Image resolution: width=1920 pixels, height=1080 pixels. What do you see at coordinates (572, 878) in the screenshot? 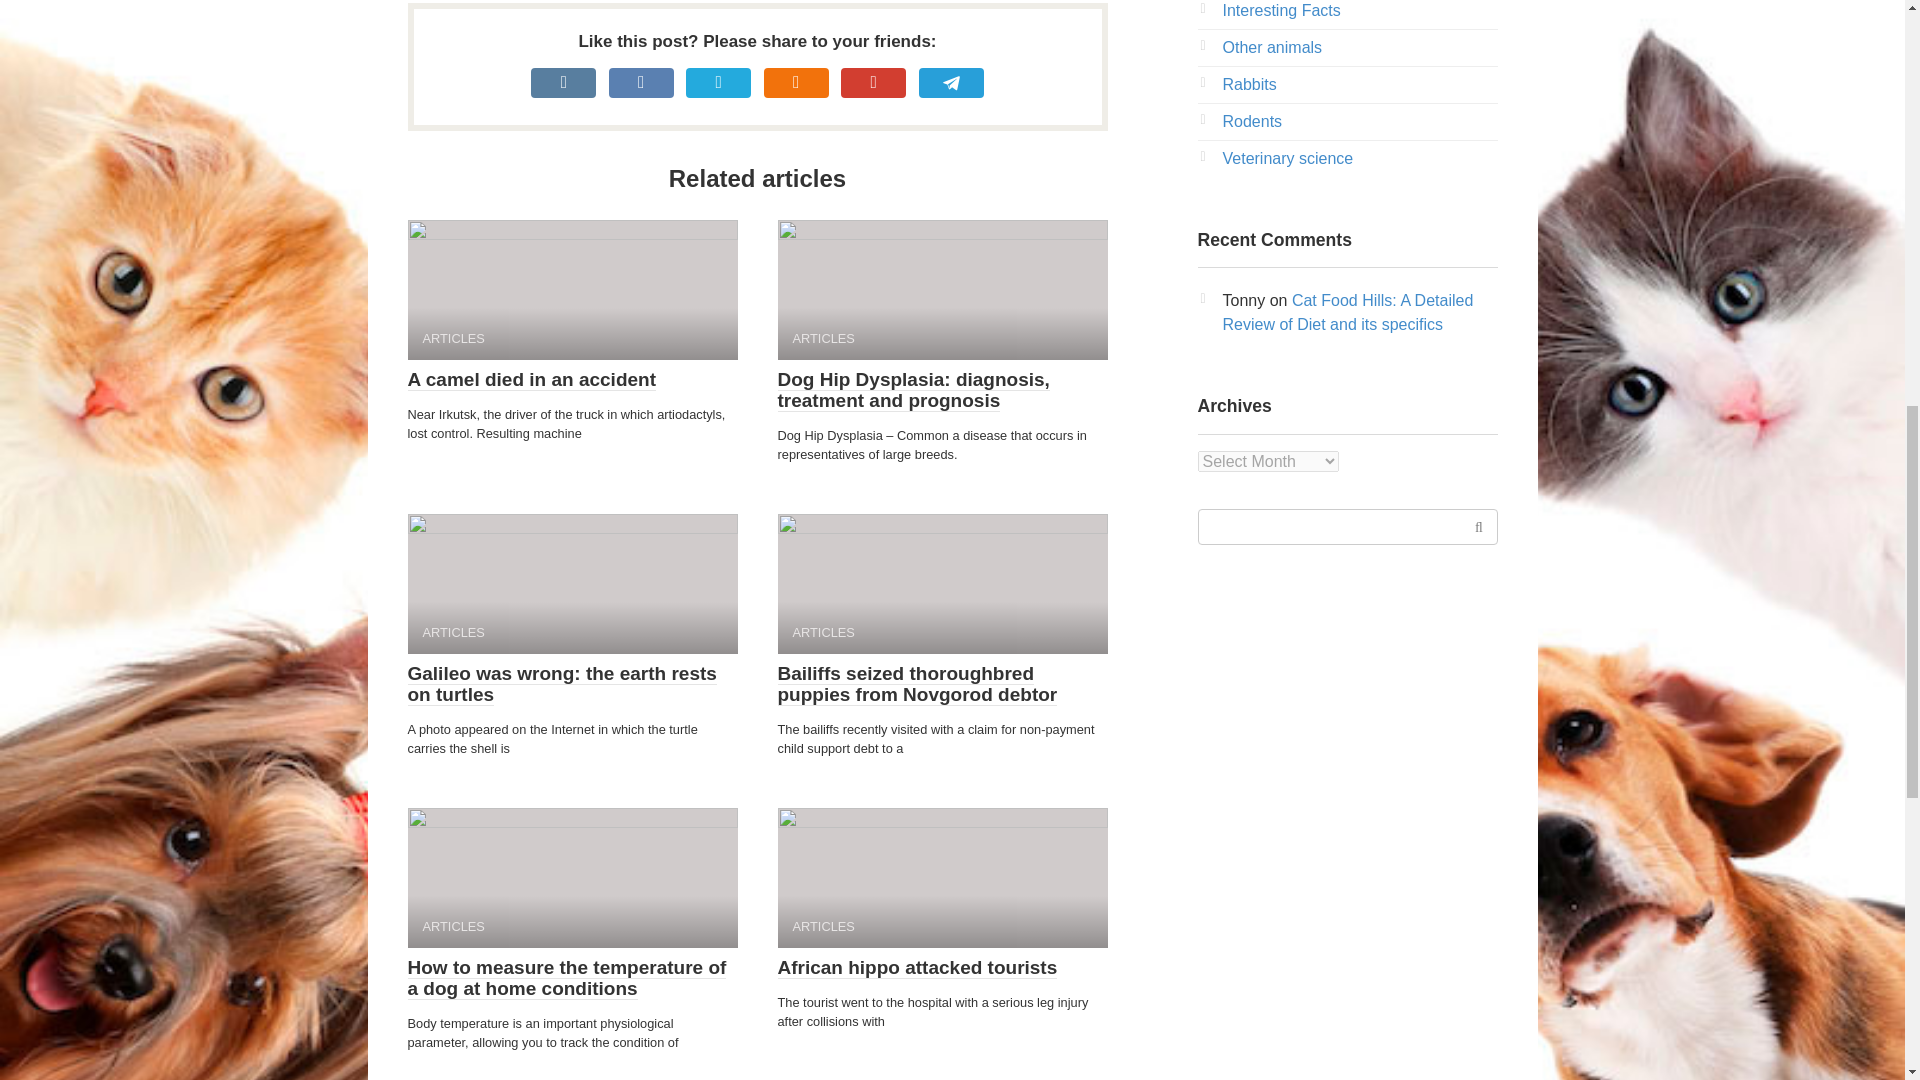
I see `ARTICLES` at bounding box center [572, 878].